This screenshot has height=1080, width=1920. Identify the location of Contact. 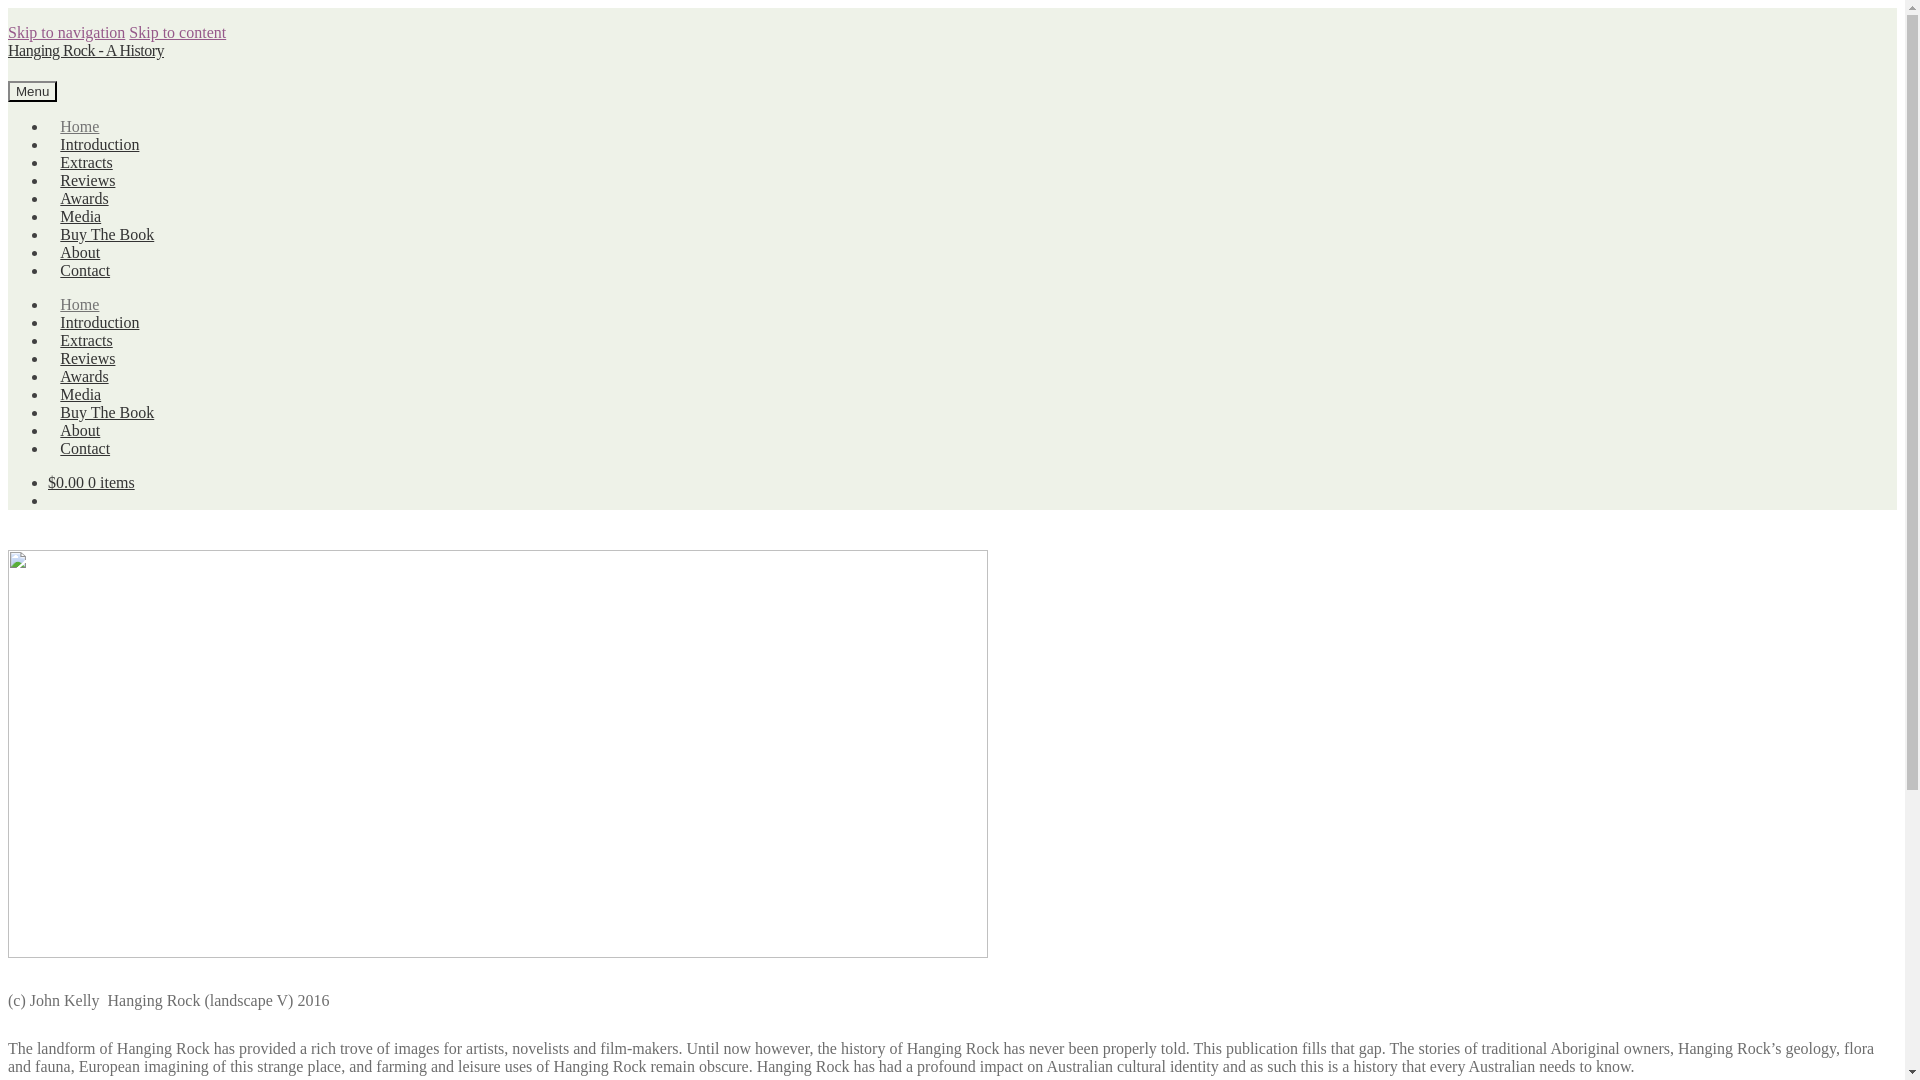
(85, 449).